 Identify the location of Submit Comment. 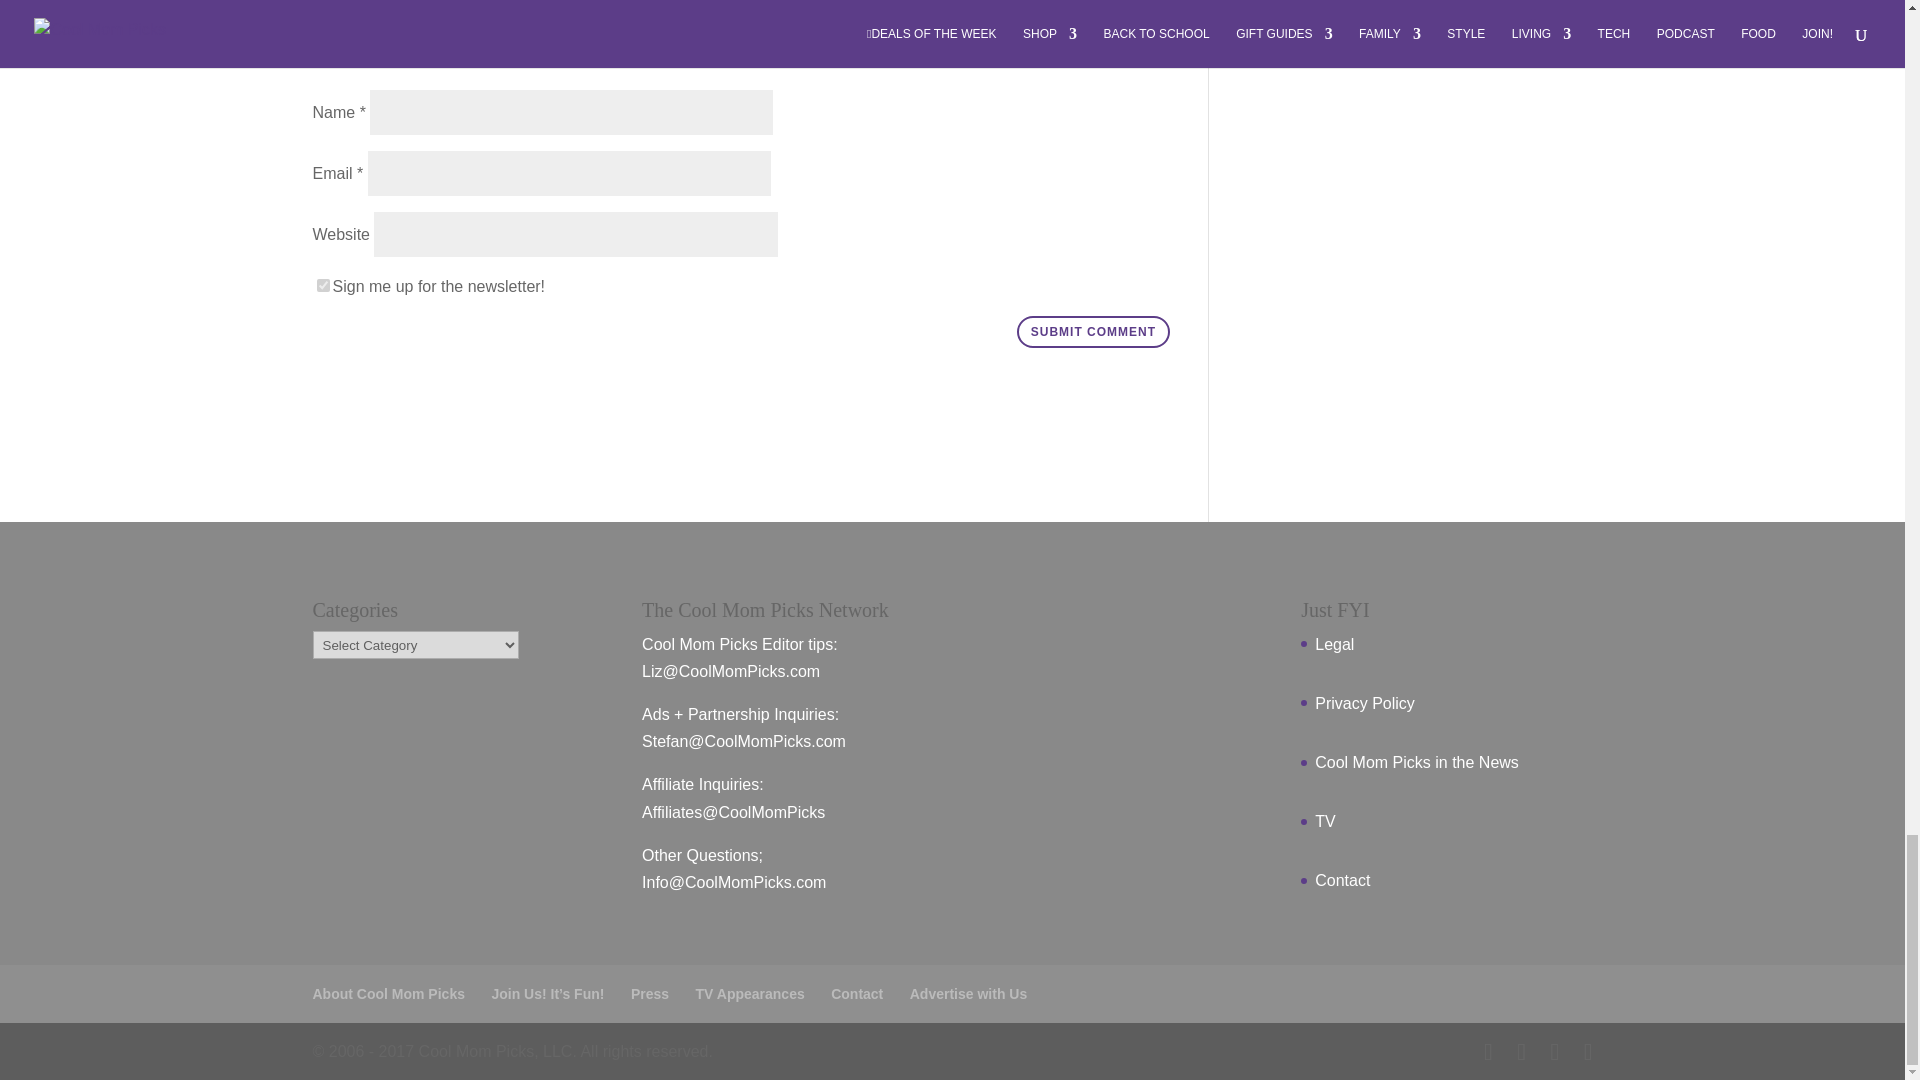
(1093, 332).